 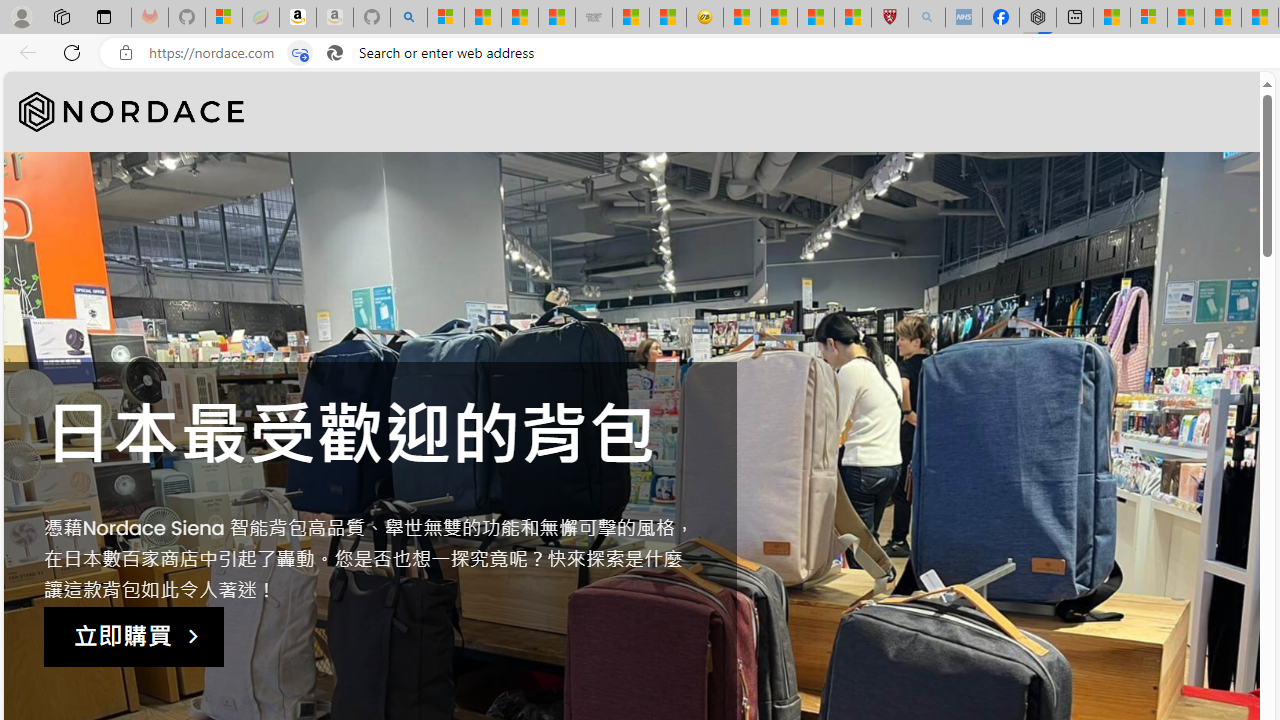 I want to click on Refresh, so click(x=72, y=52).